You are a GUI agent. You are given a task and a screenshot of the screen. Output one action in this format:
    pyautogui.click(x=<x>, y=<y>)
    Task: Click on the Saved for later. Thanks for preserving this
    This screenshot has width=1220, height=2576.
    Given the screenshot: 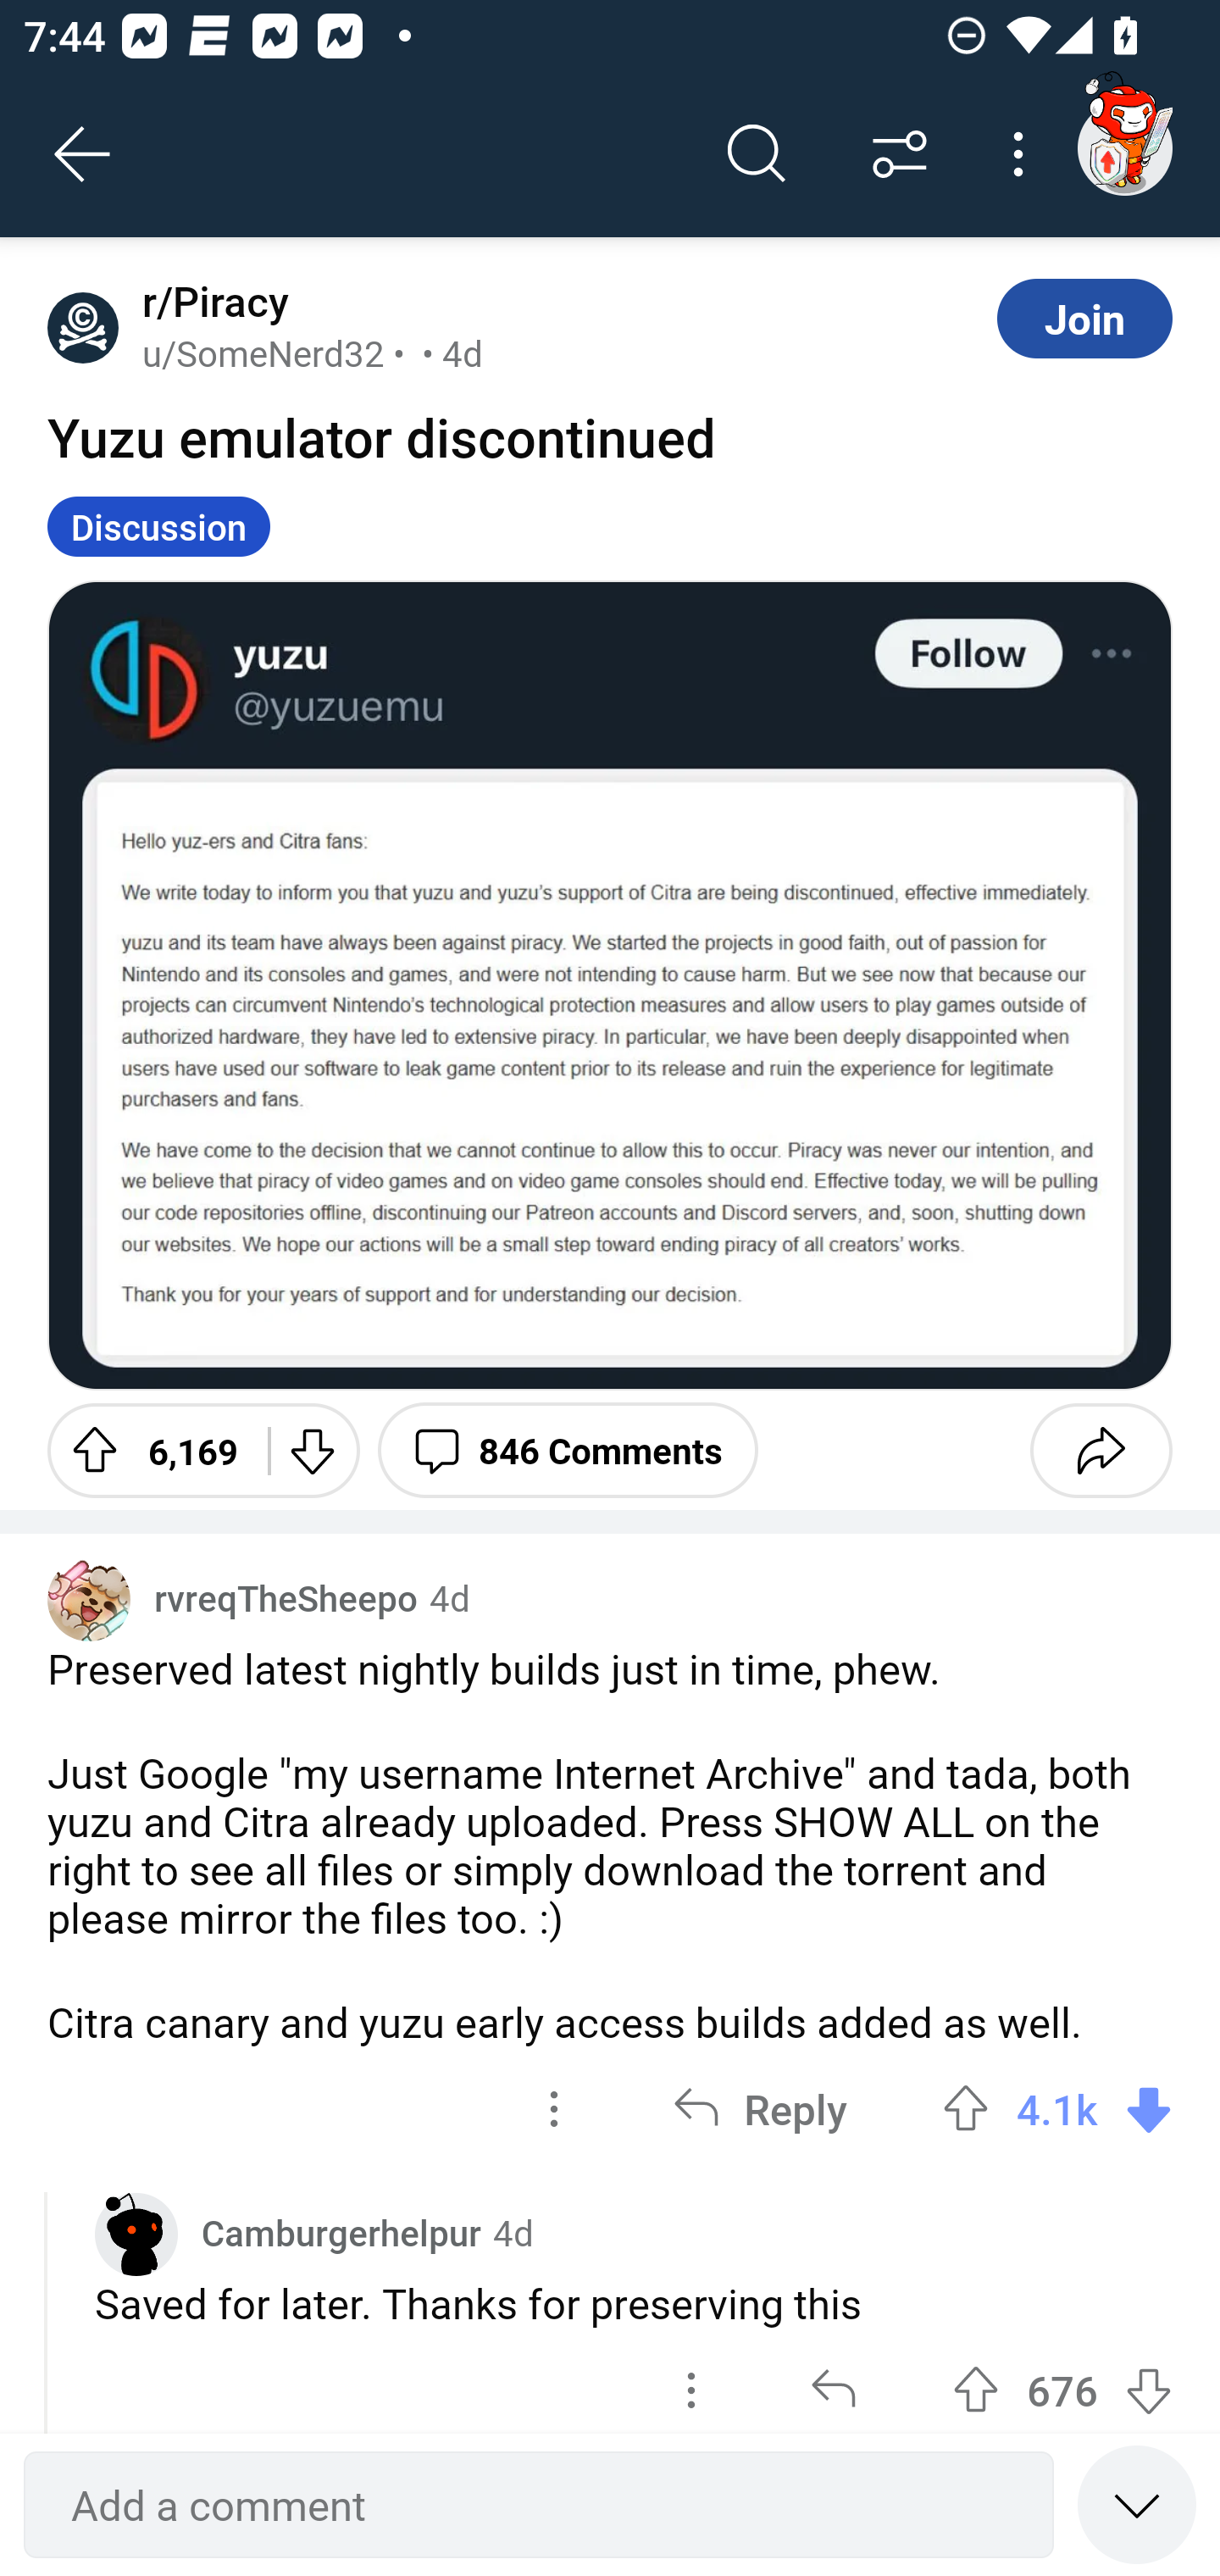 What is the action you would take?
    pyautogui.click(x=634, y=2303)
    